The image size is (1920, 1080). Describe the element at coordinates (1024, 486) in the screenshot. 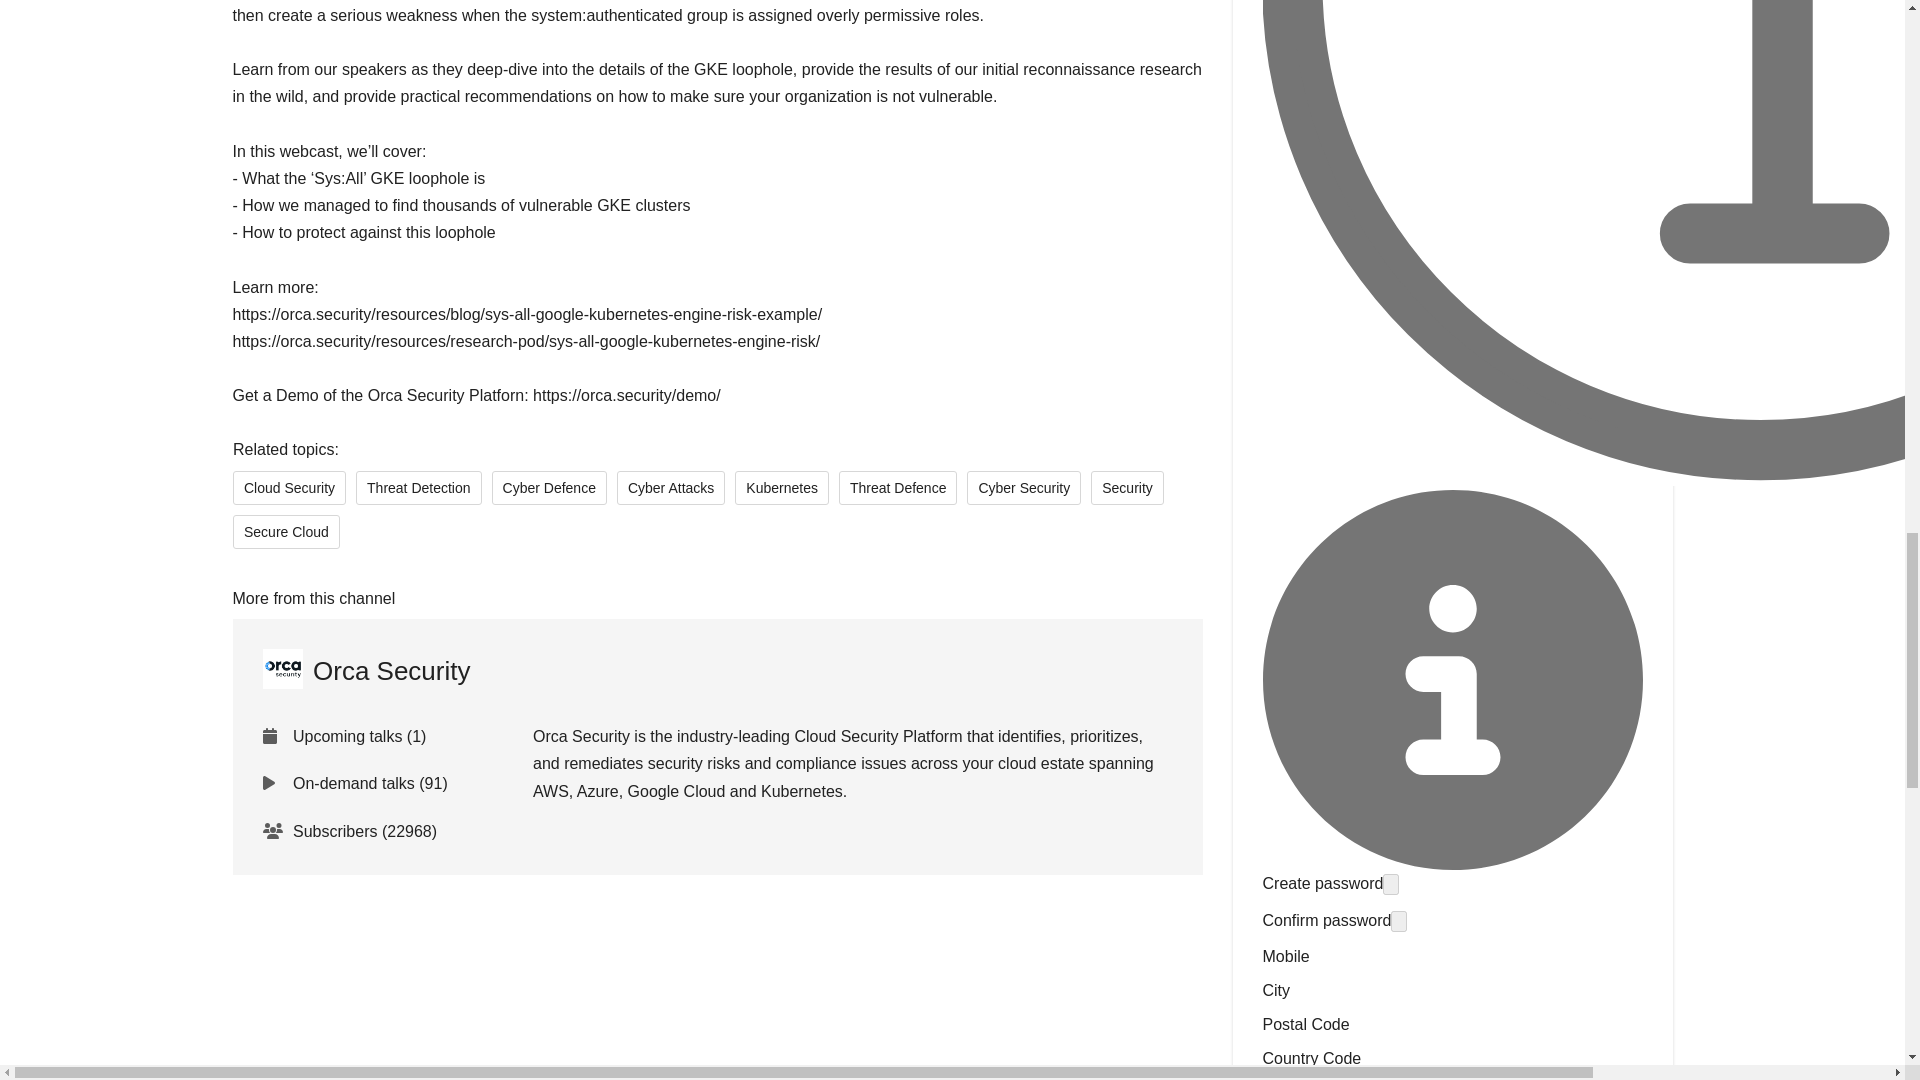

I see `Cyber Security` at that location.